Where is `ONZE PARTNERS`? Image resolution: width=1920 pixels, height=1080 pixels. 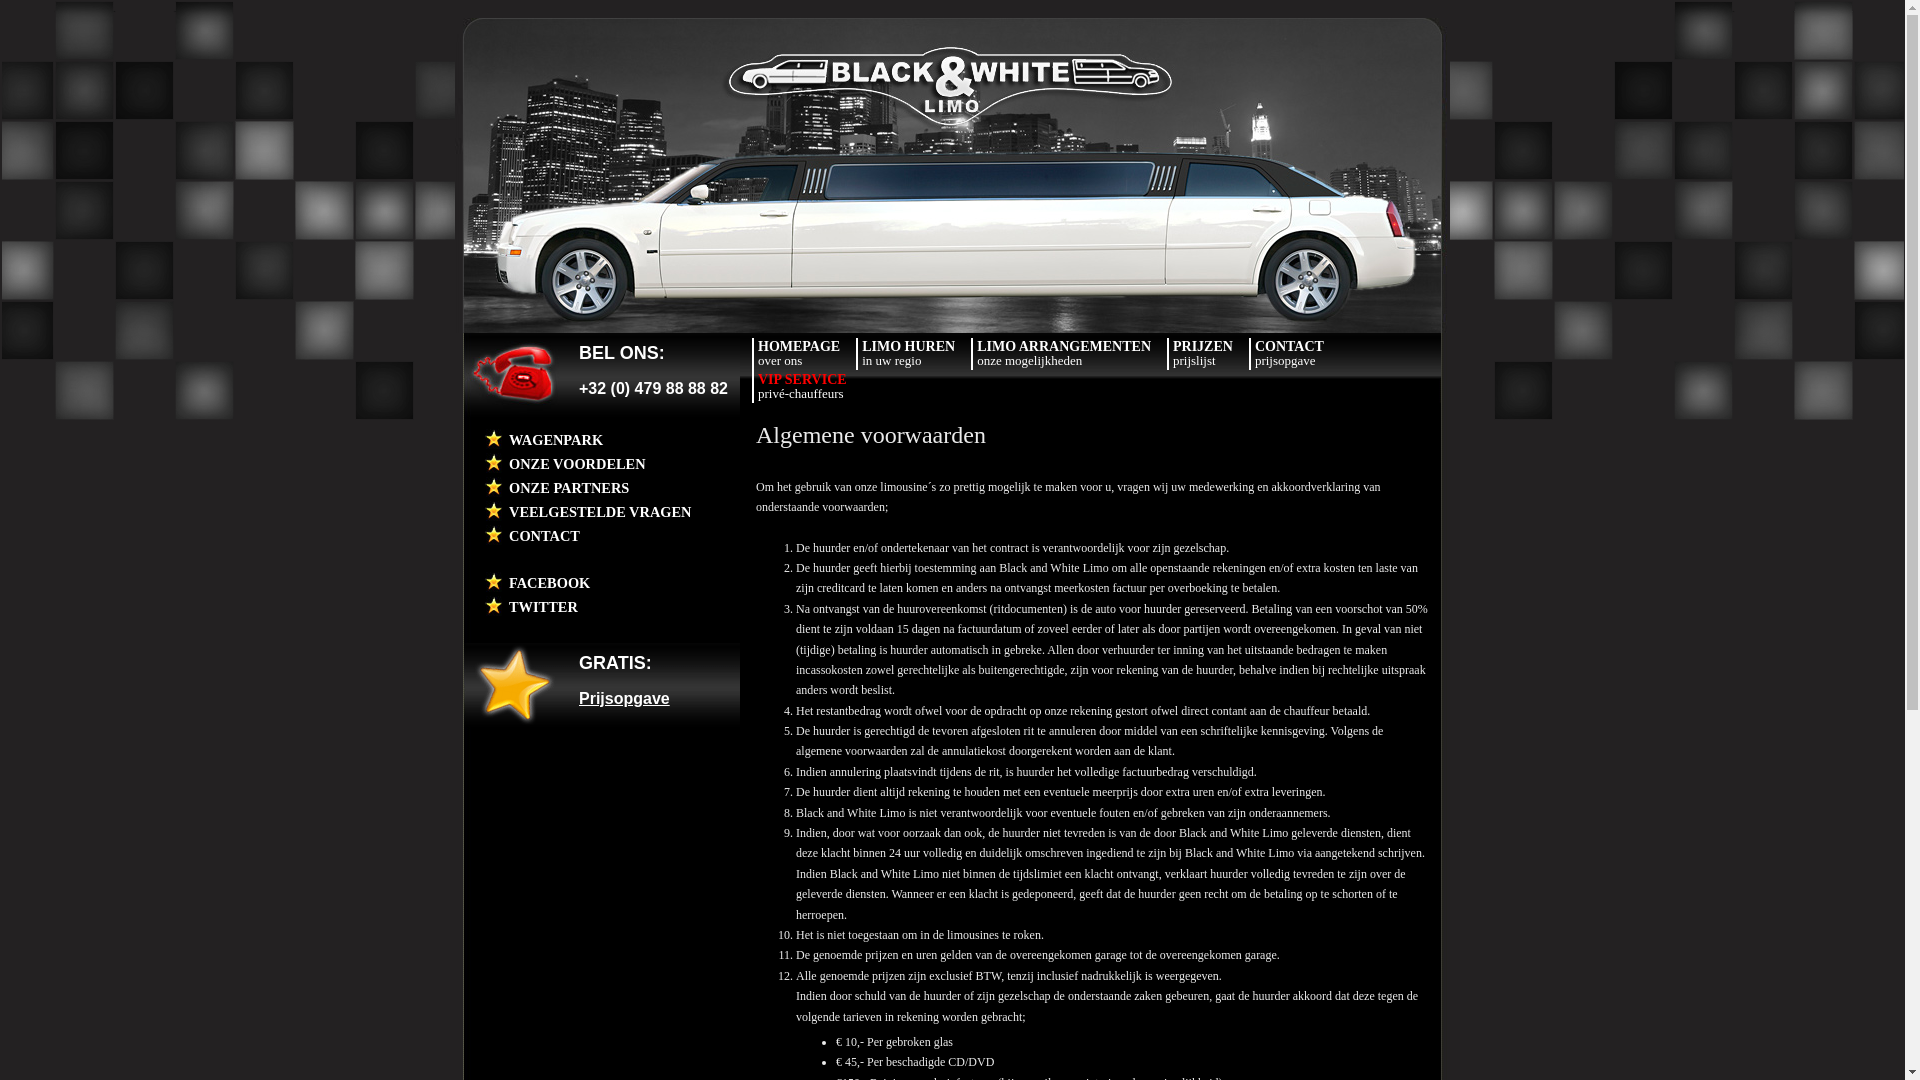
ONZE PARTNERS is located at coordinates (568, 488).